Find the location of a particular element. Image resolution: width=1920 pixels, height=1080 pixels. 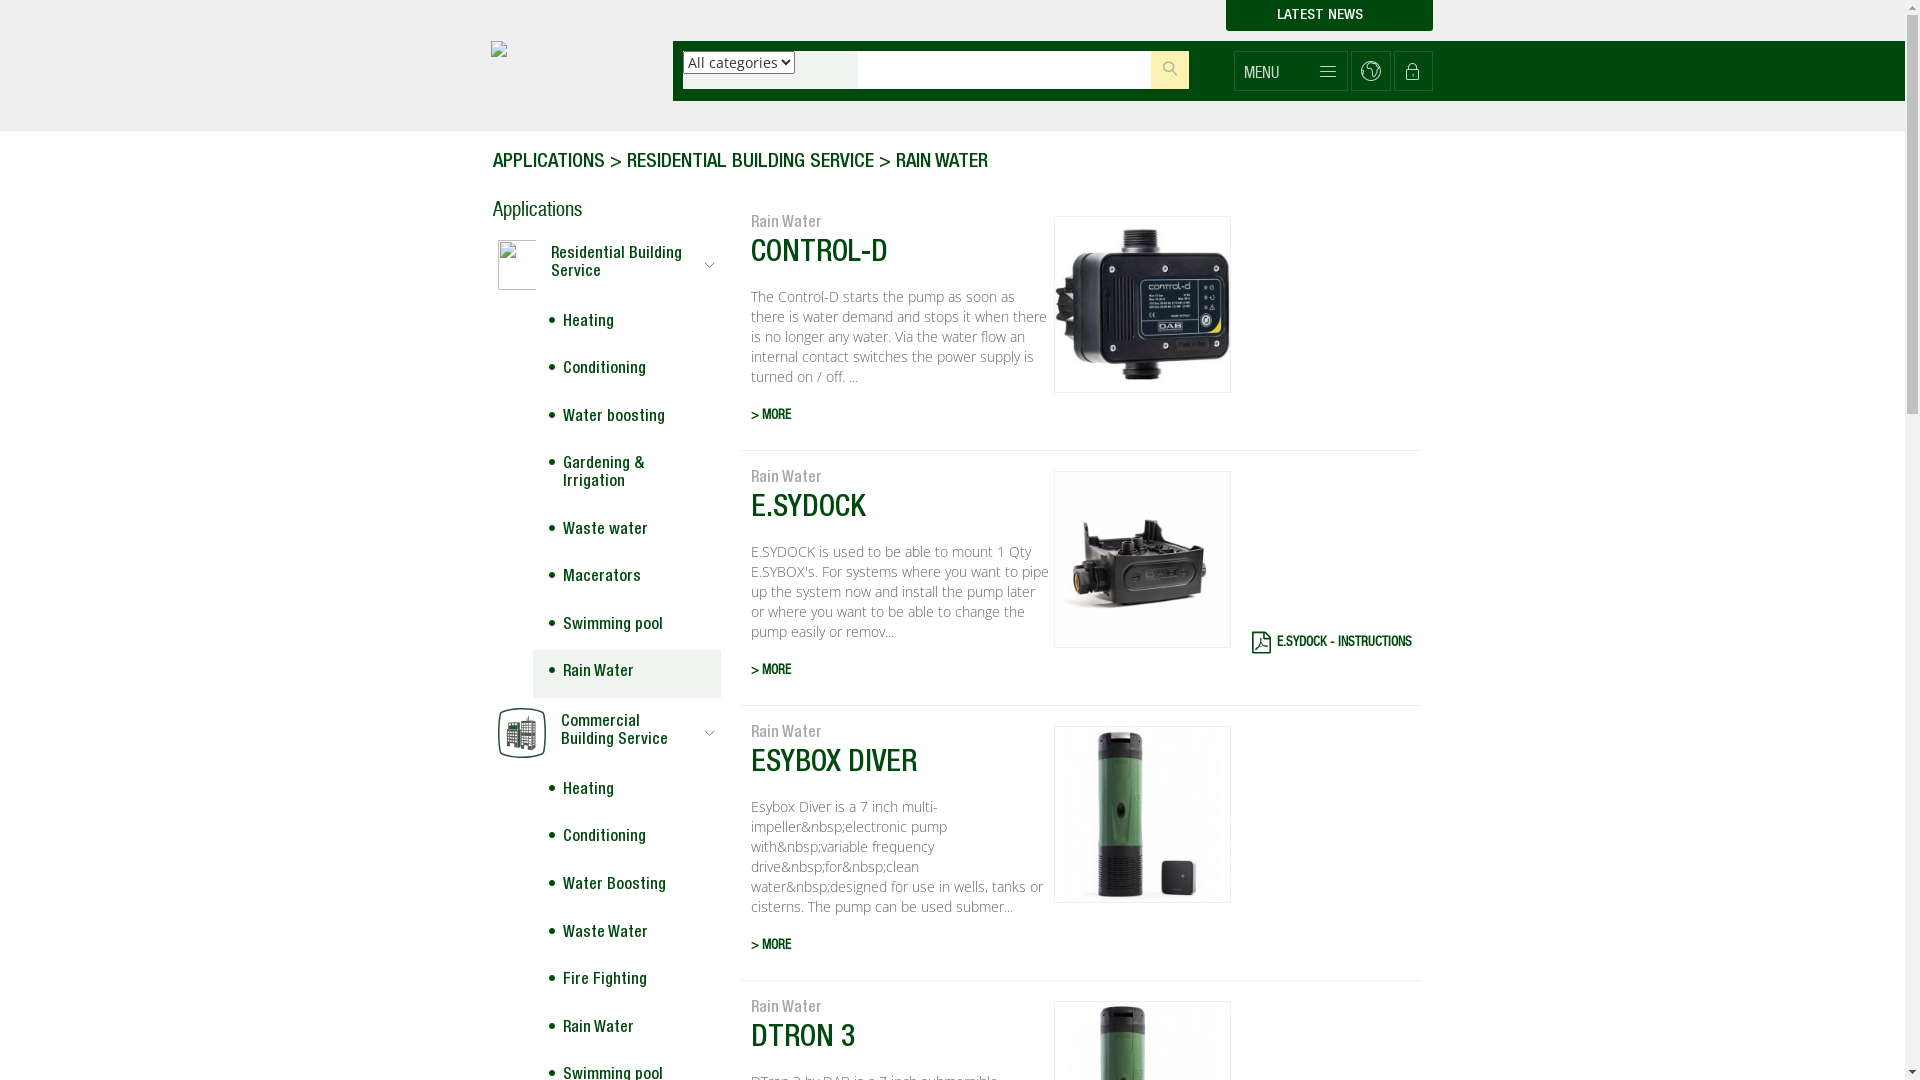

MENU is located at coordinates (1290, 71).